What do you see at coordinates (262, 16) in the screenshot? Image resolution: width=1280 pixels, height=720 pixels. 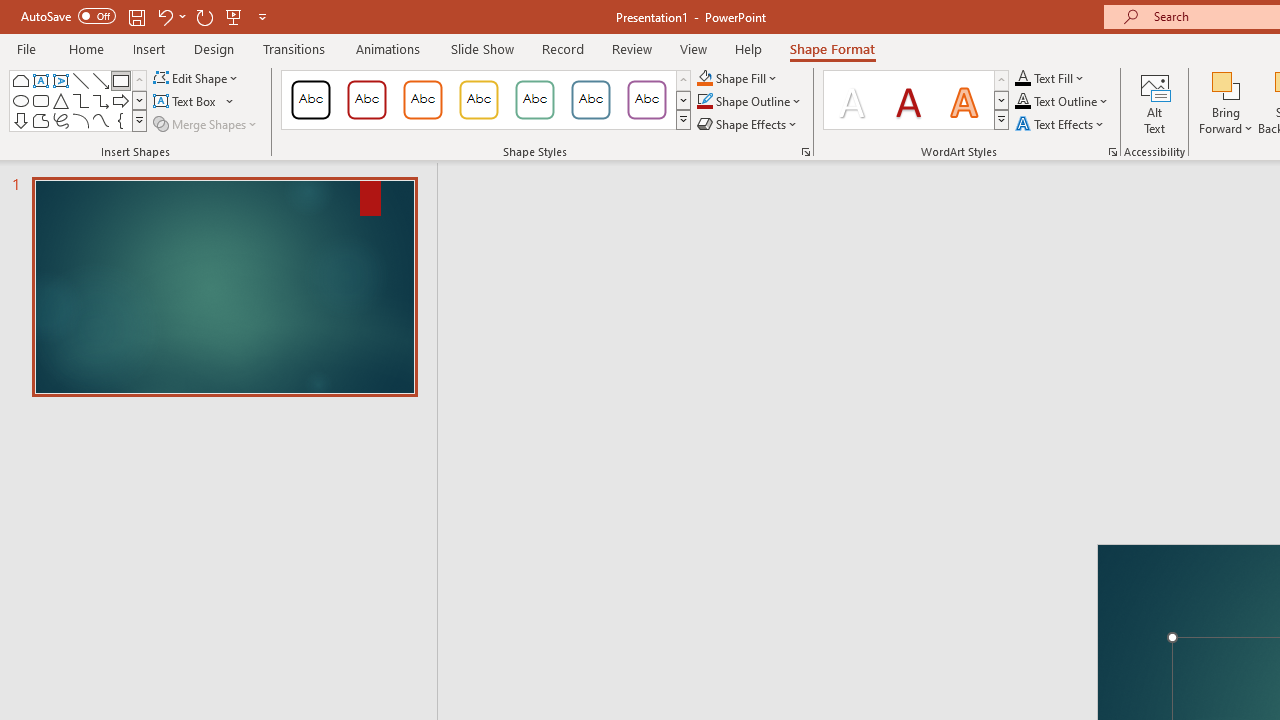 I see `Customize Quick Access Toolbar` at bounding box center [262, 16].